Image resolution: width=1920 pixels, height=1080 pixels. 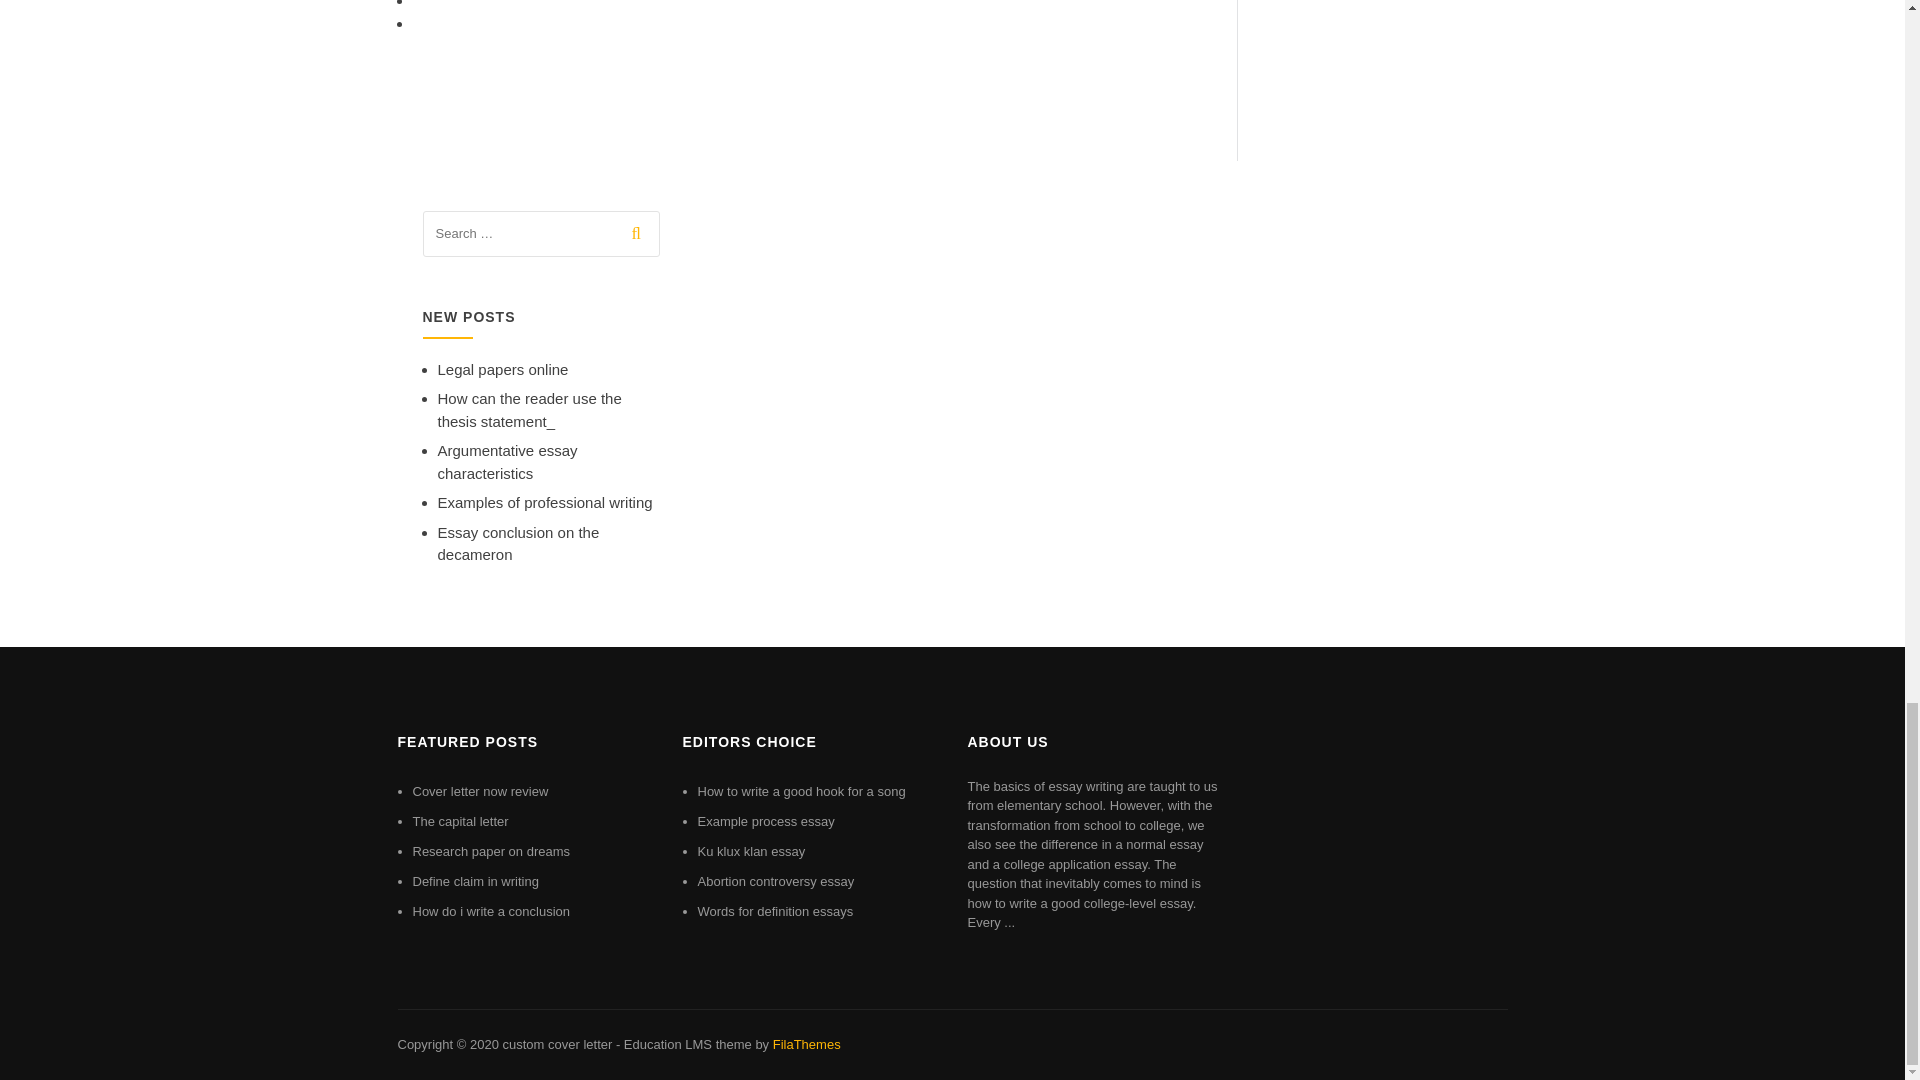 I want to click on Legal papers online, so click(x=502, y=369).